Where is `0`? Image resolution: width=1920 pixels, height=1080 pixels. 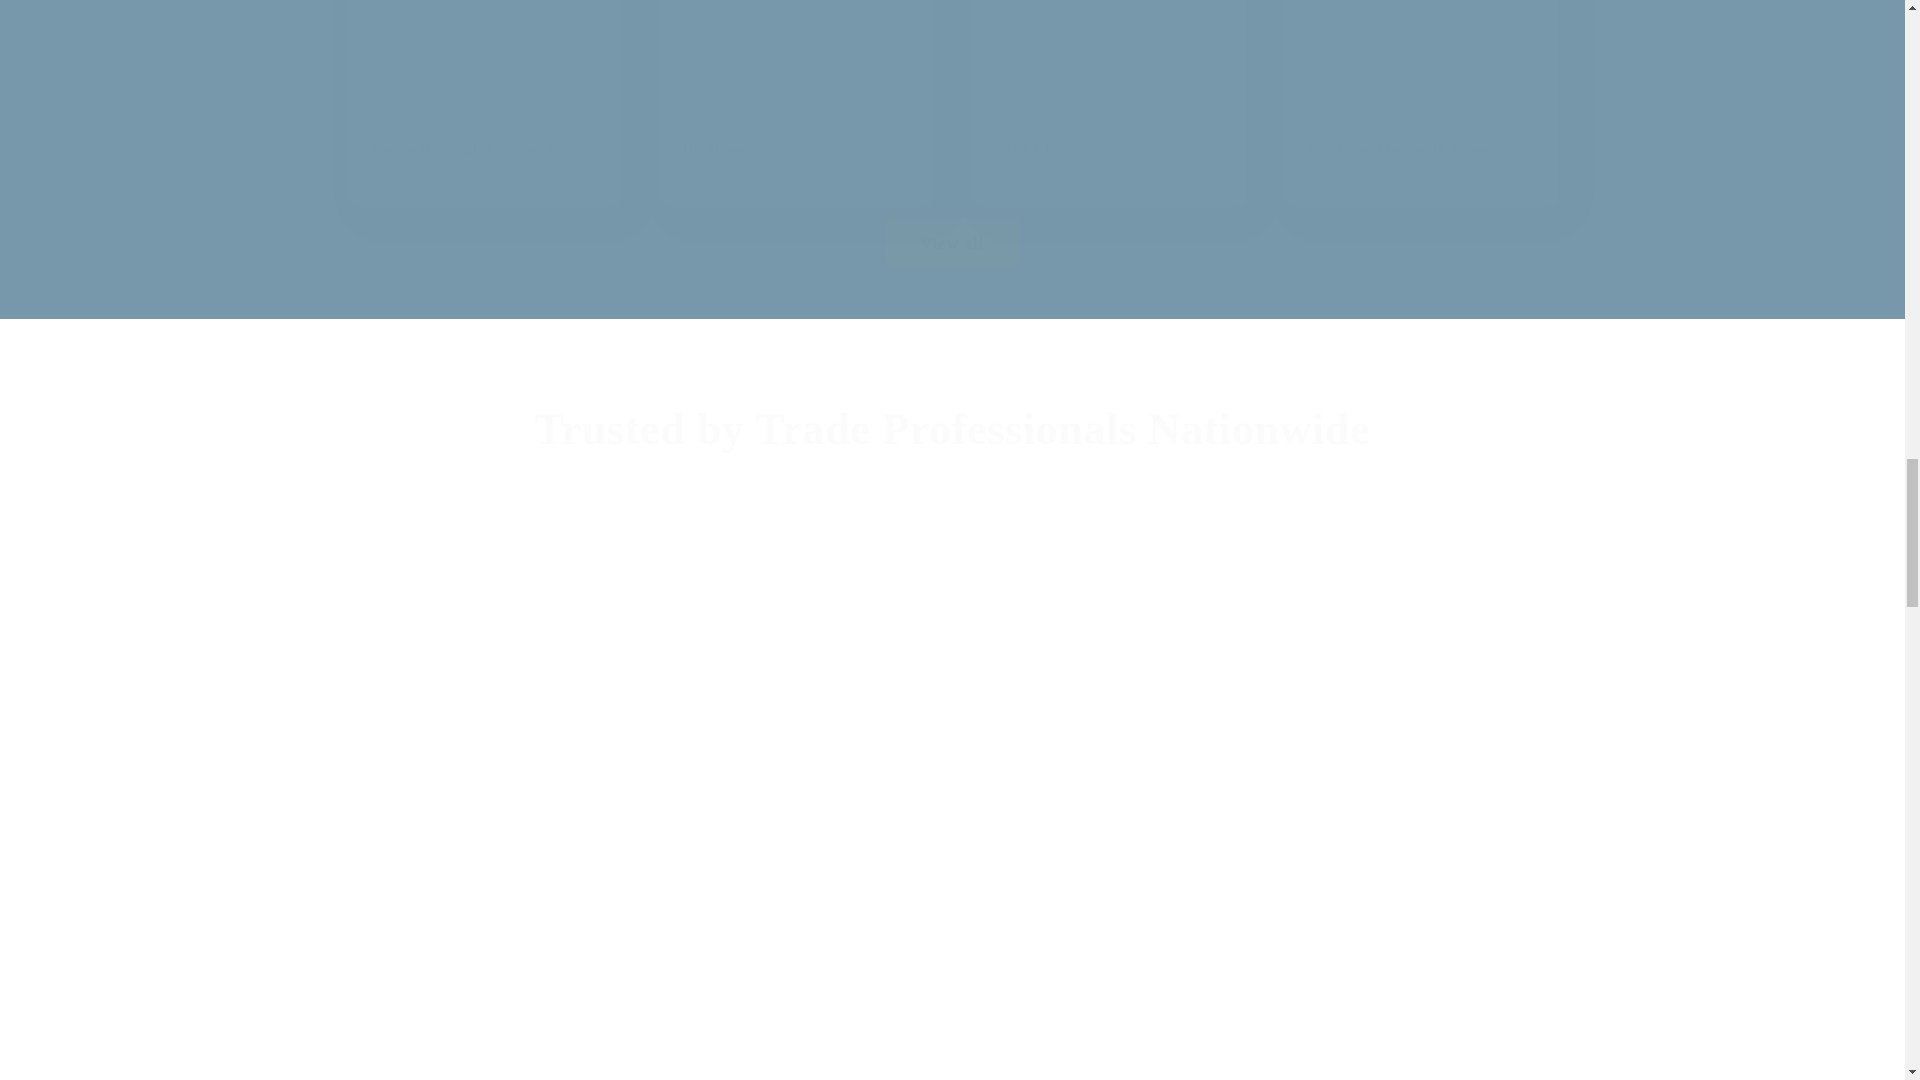
0 is located at coordinates (536, 656).